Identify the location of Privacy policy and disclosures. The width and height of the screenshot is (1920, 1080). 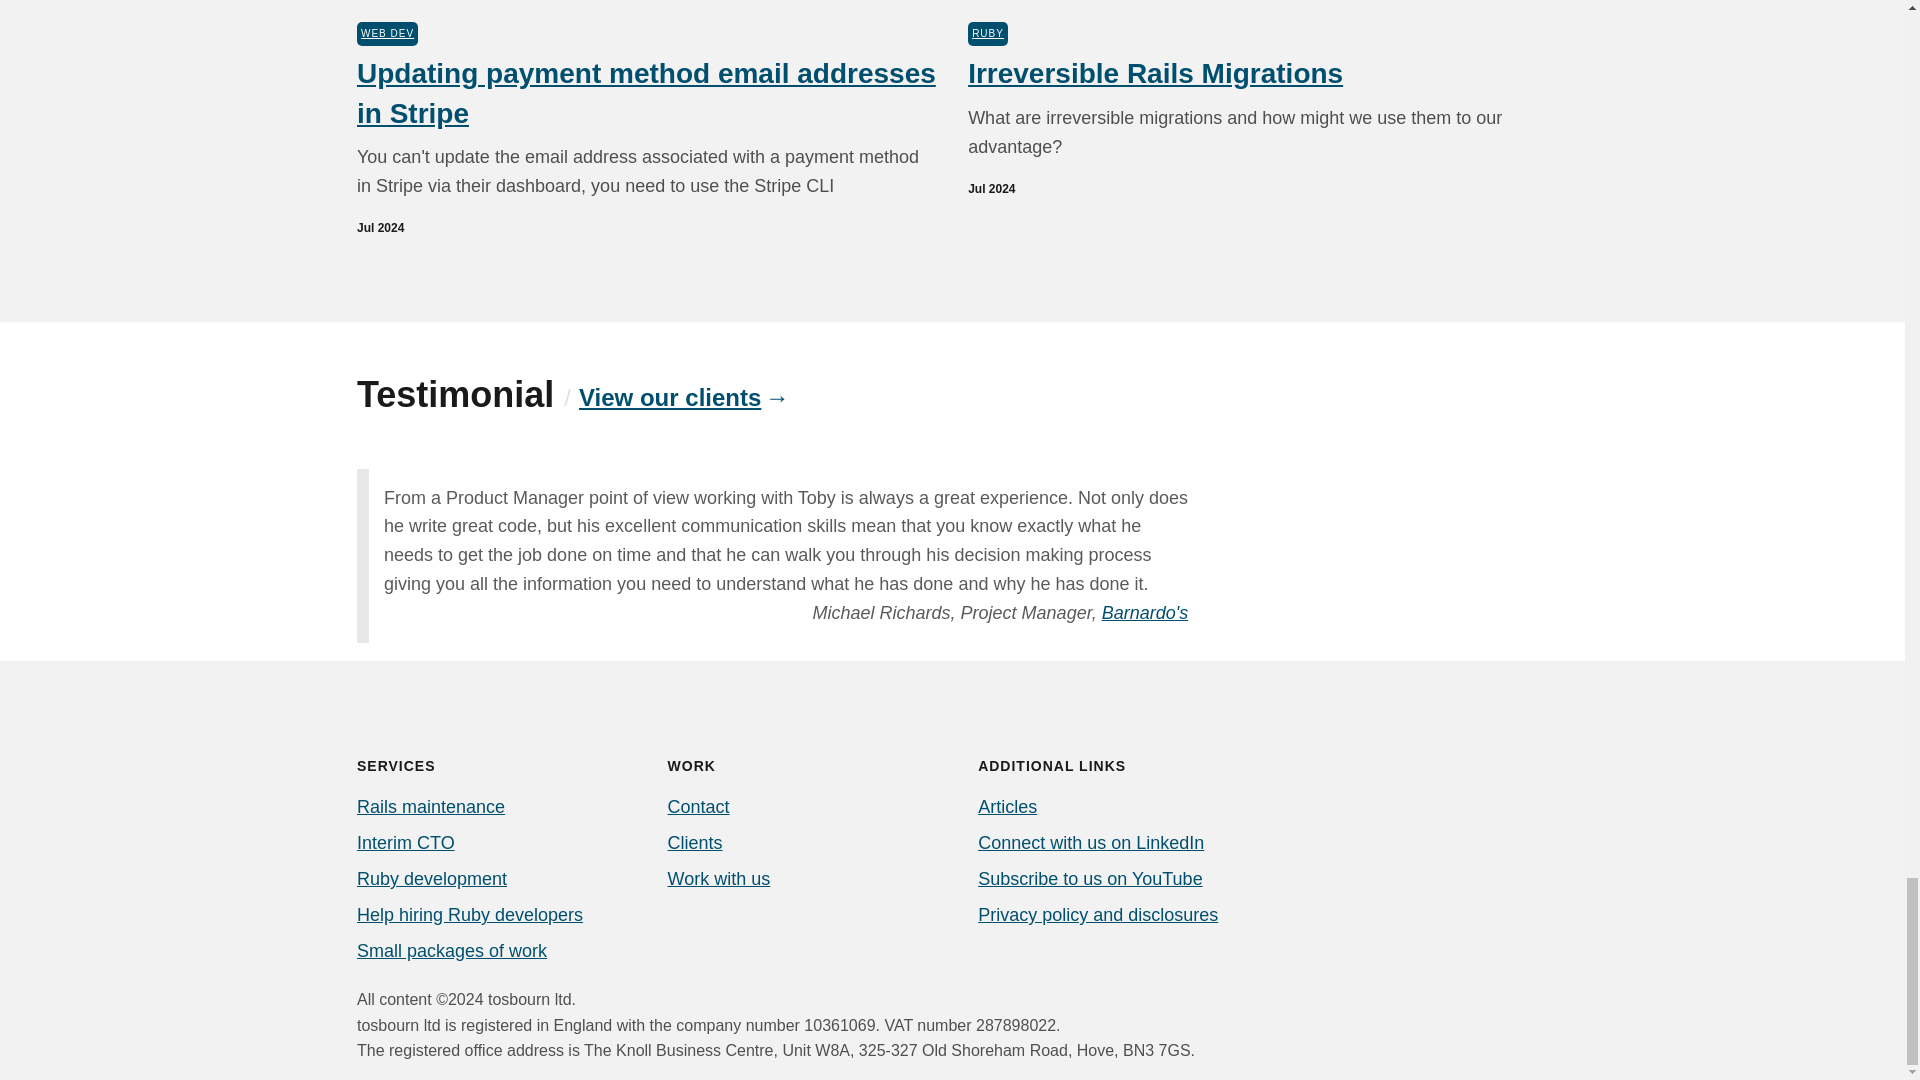
(1097, 914).